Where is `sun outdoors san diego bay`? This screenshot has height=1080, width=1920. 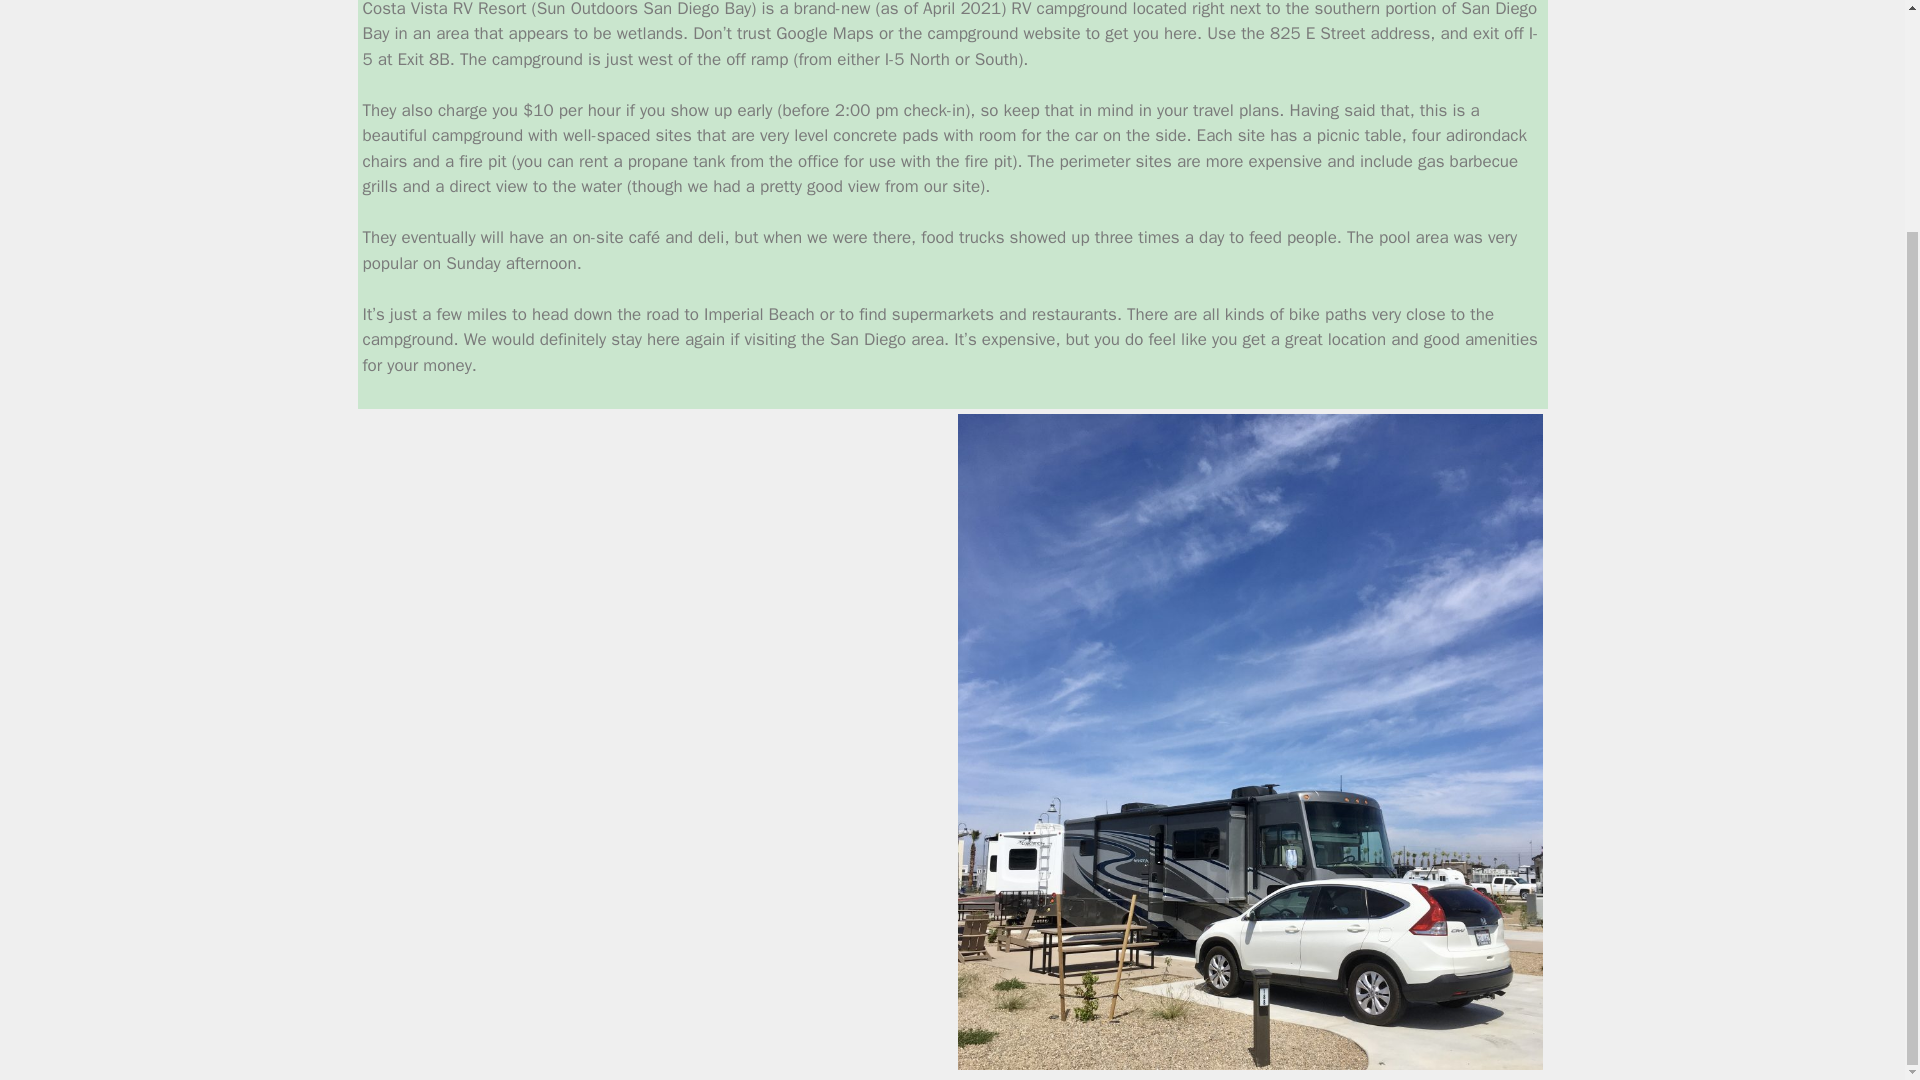 sun outdoors san diego bay is located at coordinates (654, 586).